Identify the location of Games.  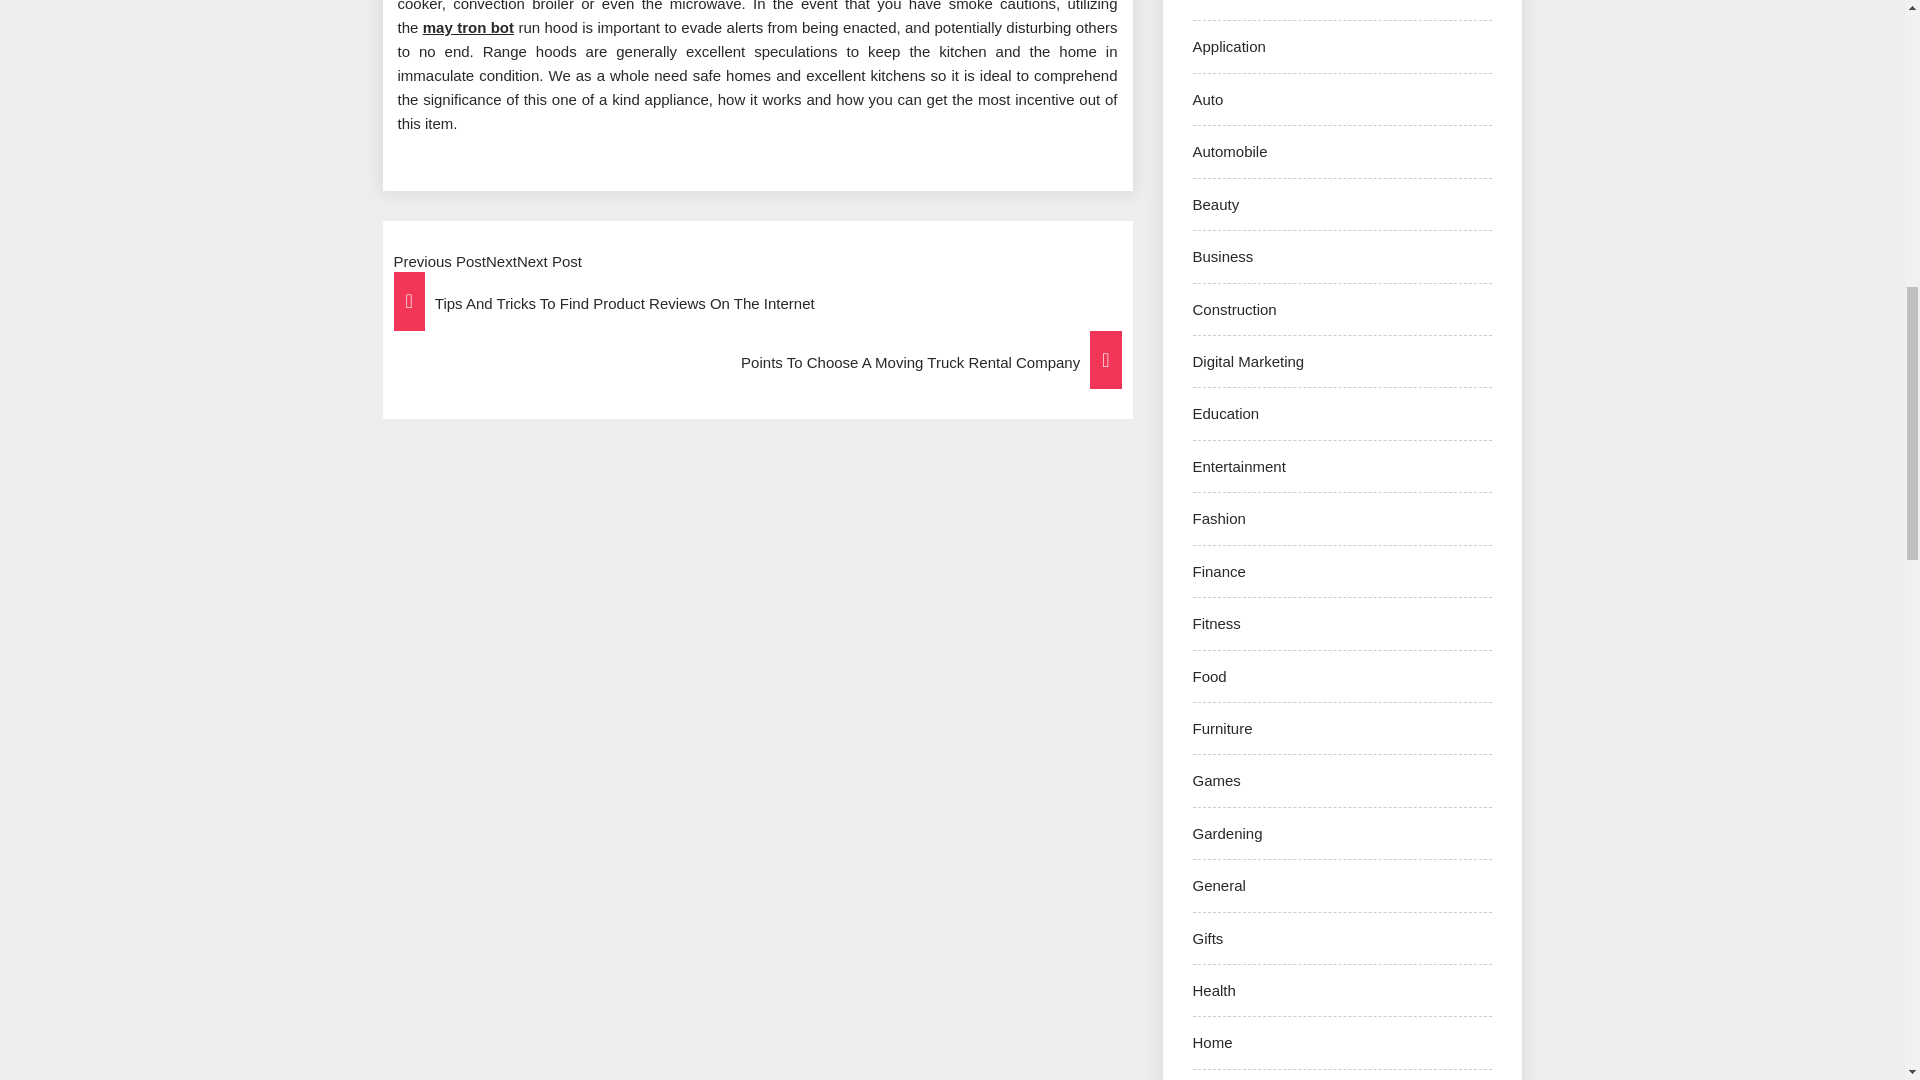
(1216, 780).